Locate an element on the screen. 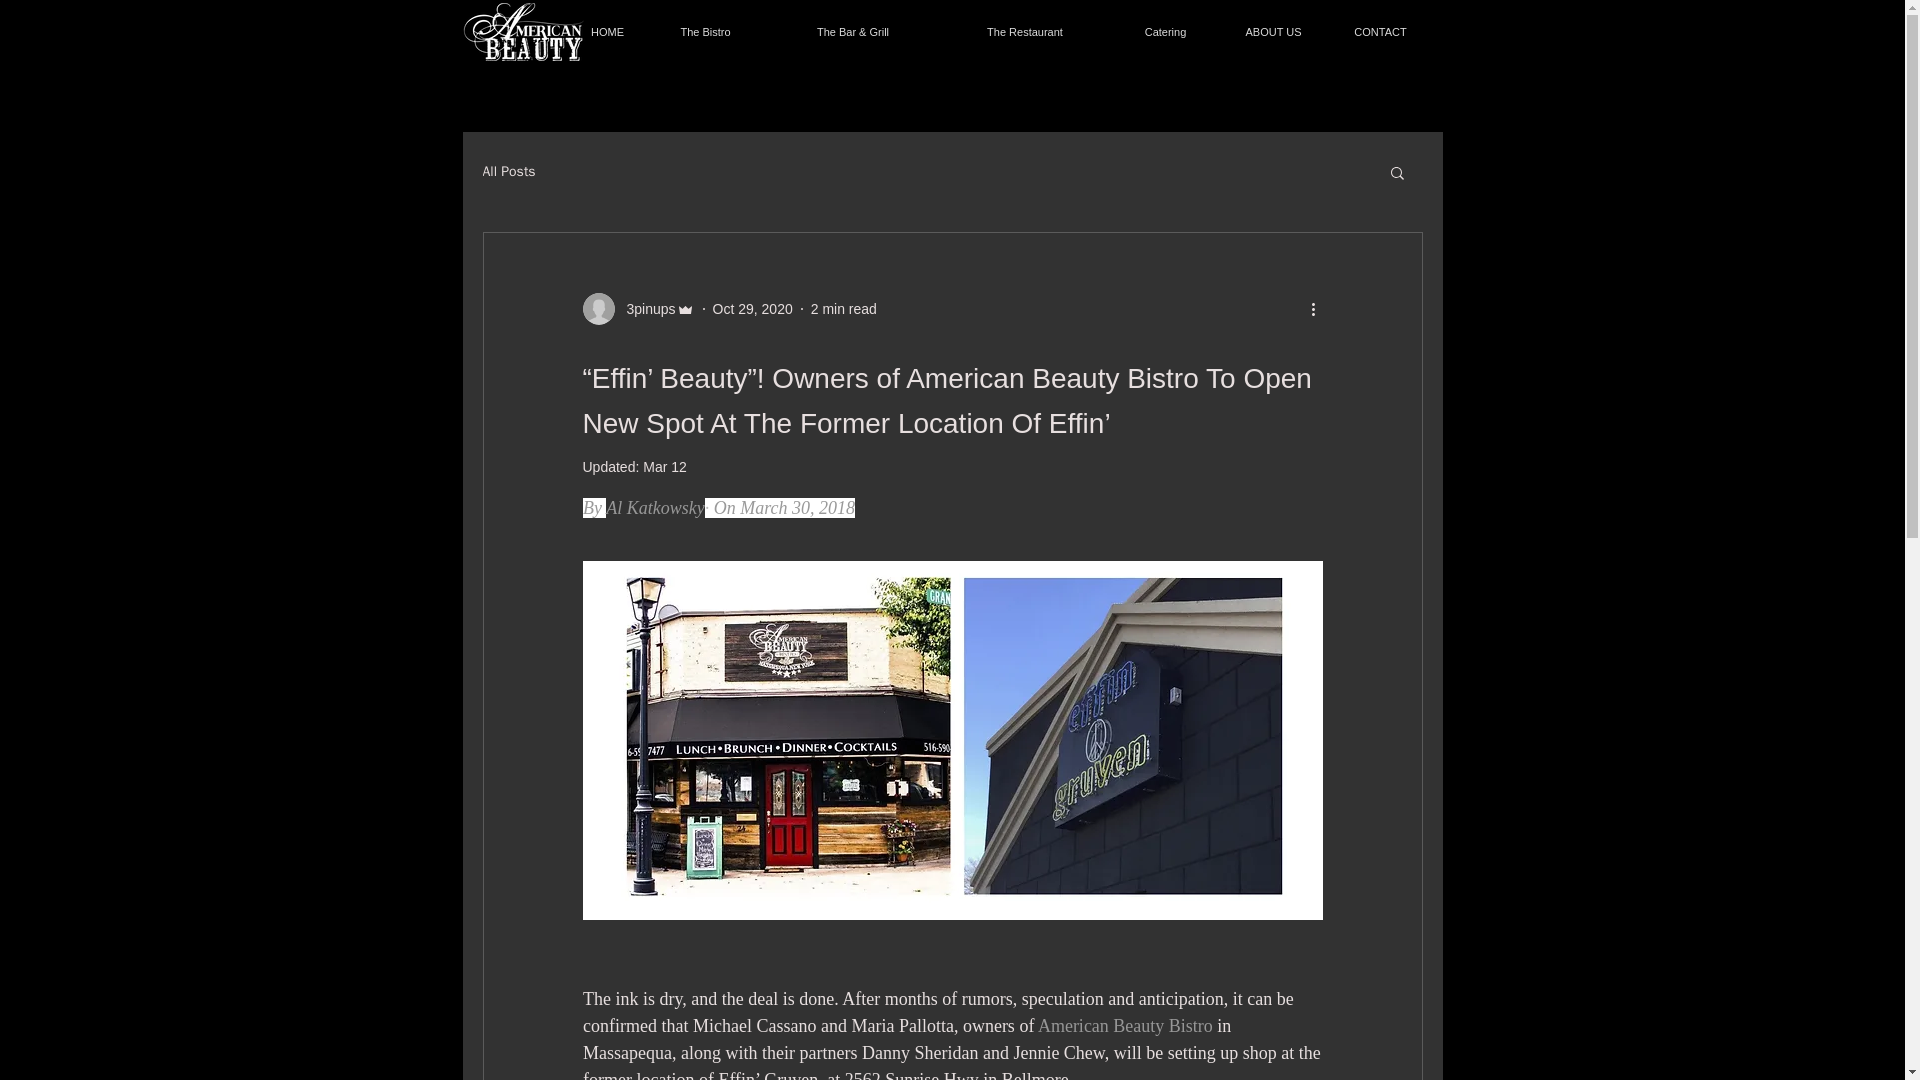 This screenshot has width=1920, height=1080. All Posts is located at coordinates (508, 172).